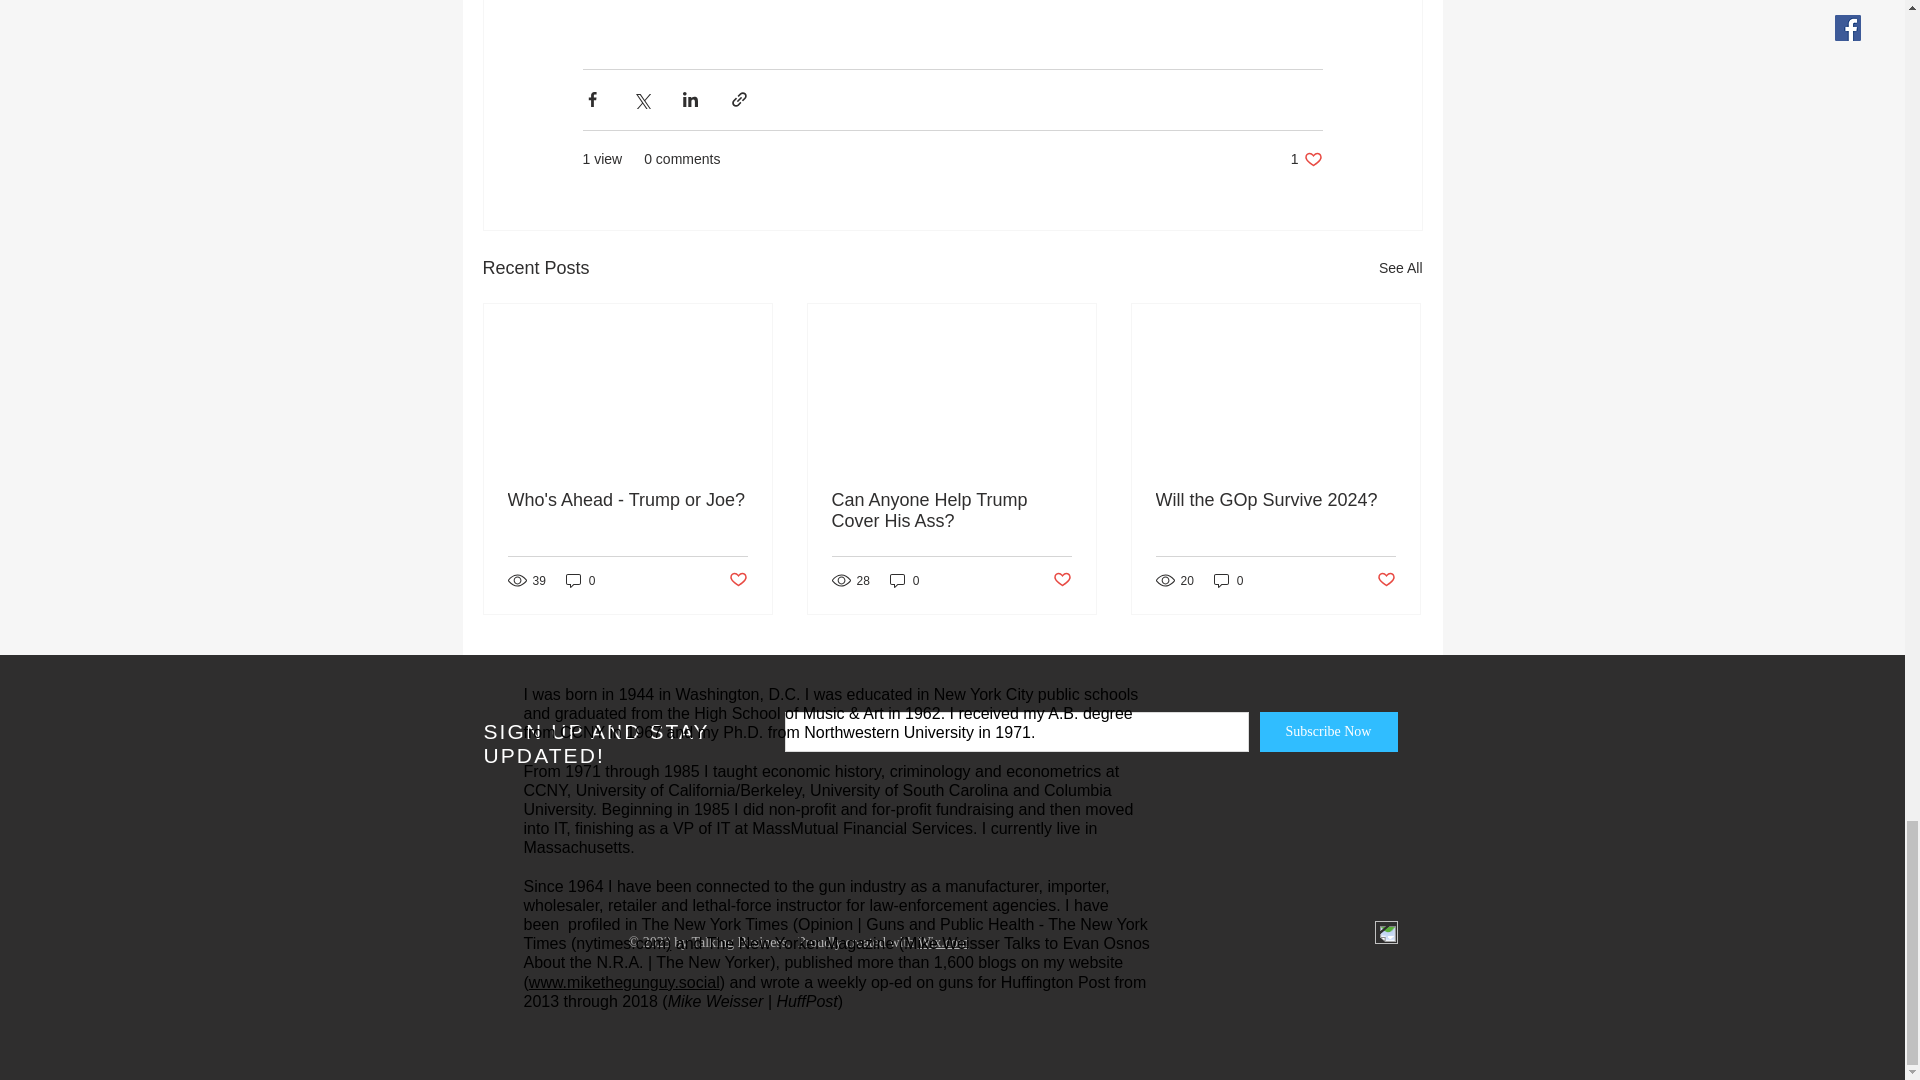 This screenshot has width=1920, height=1080. I want to click on 0, so click(580, 580).